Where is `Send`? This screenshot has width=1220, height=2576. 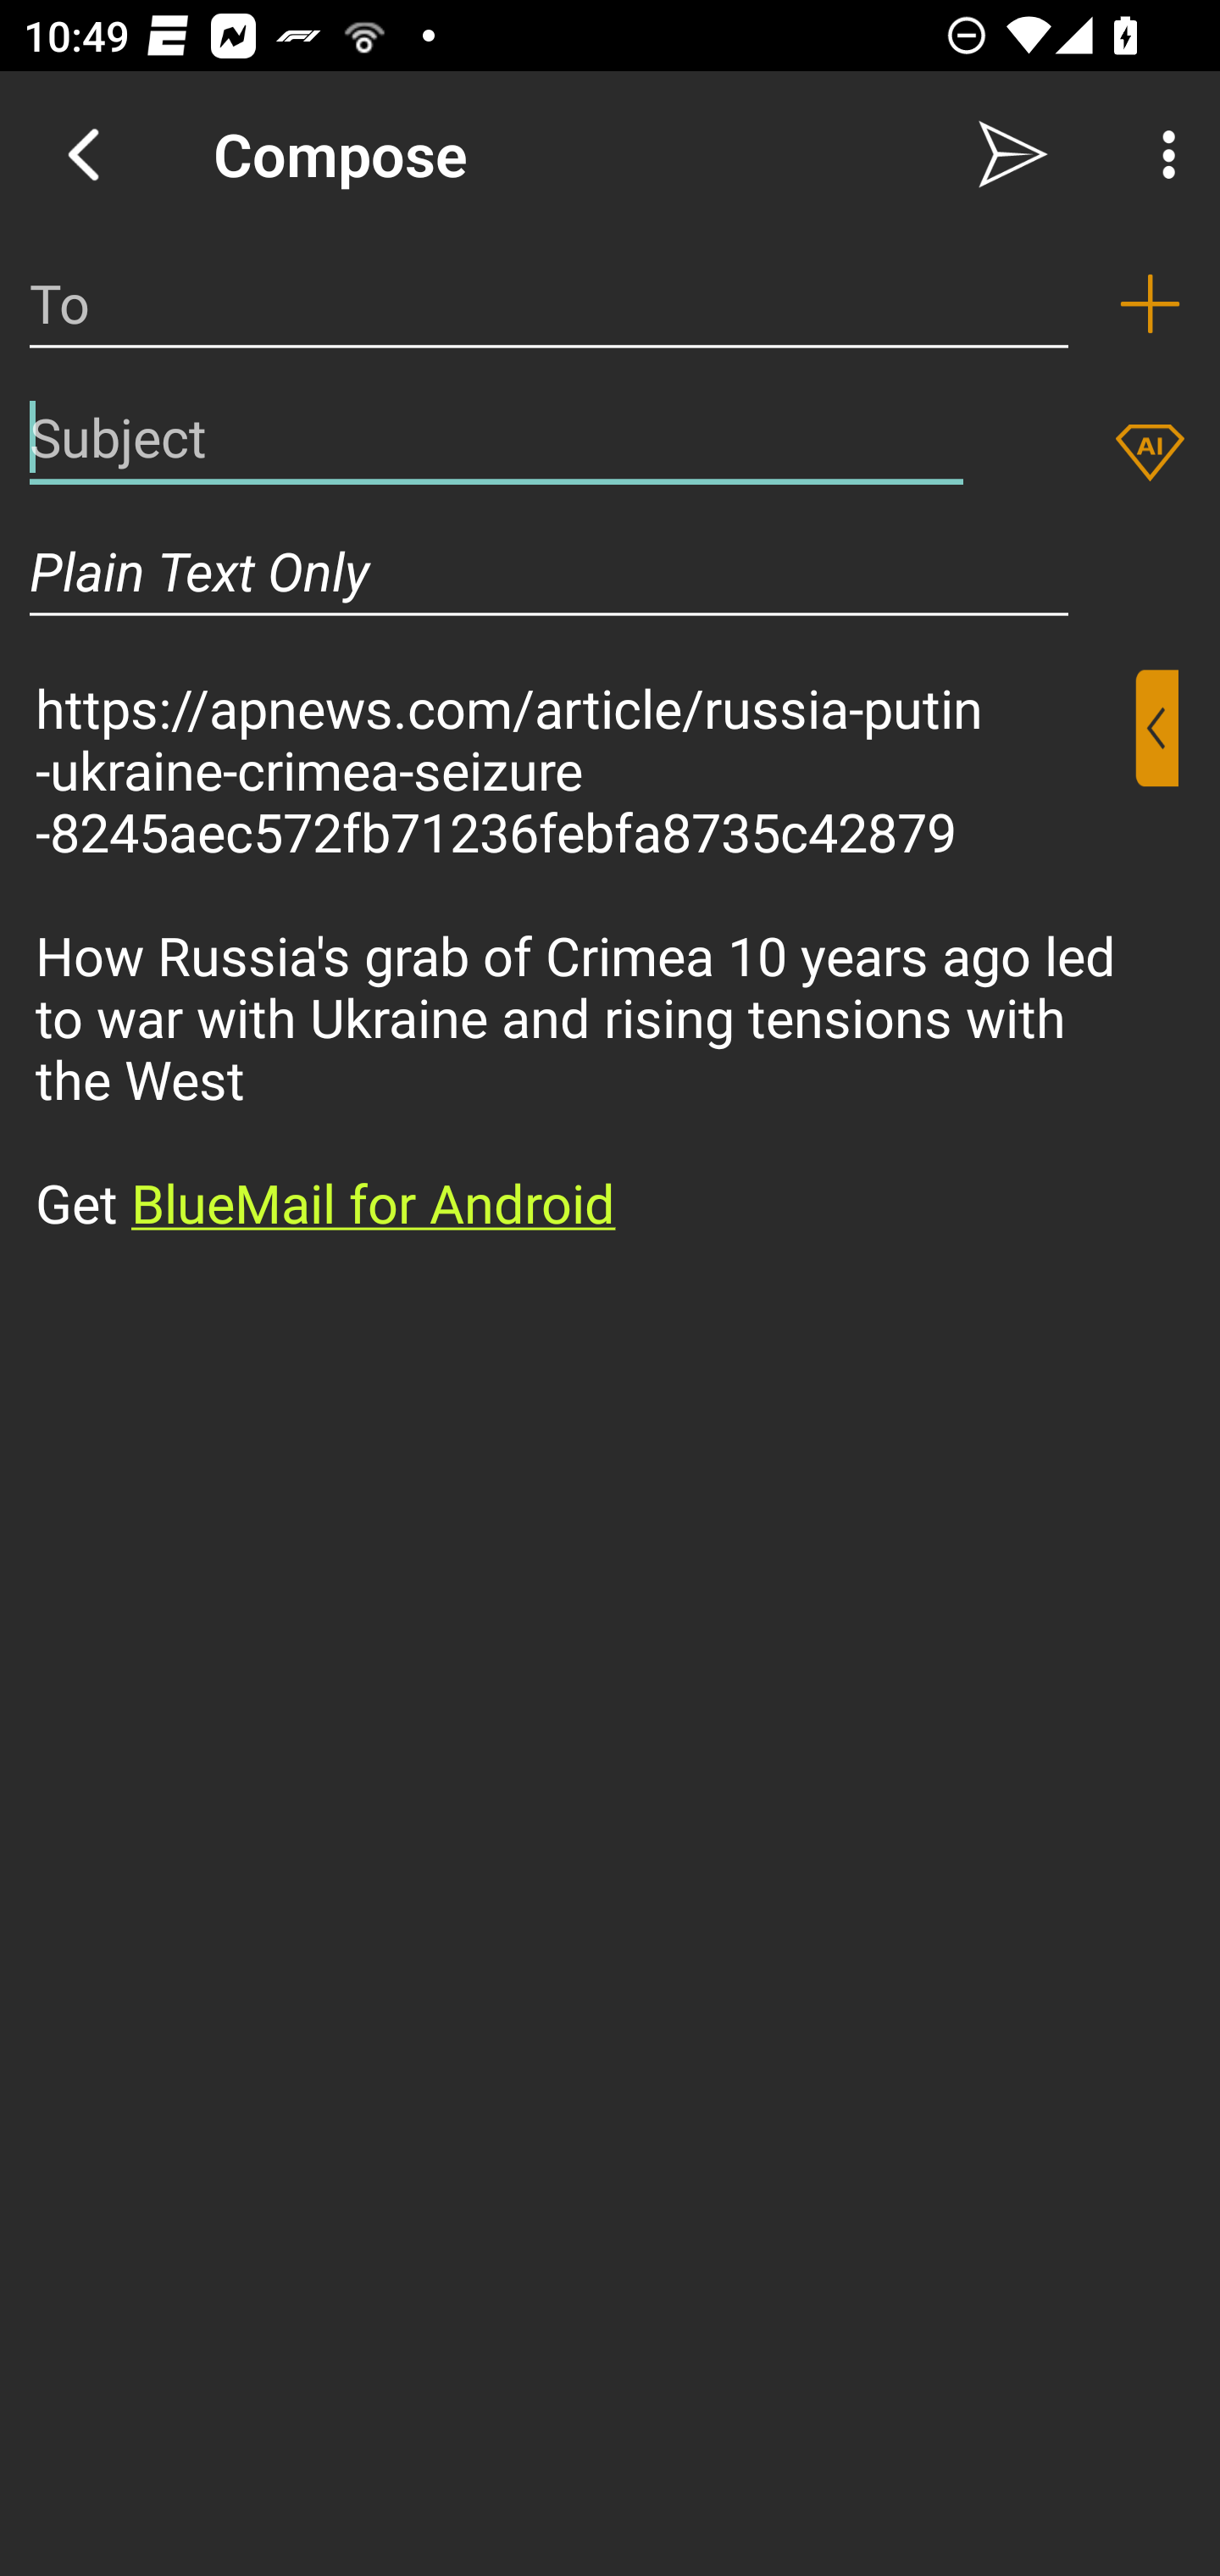 Send is located at coordinates (1013, 154).